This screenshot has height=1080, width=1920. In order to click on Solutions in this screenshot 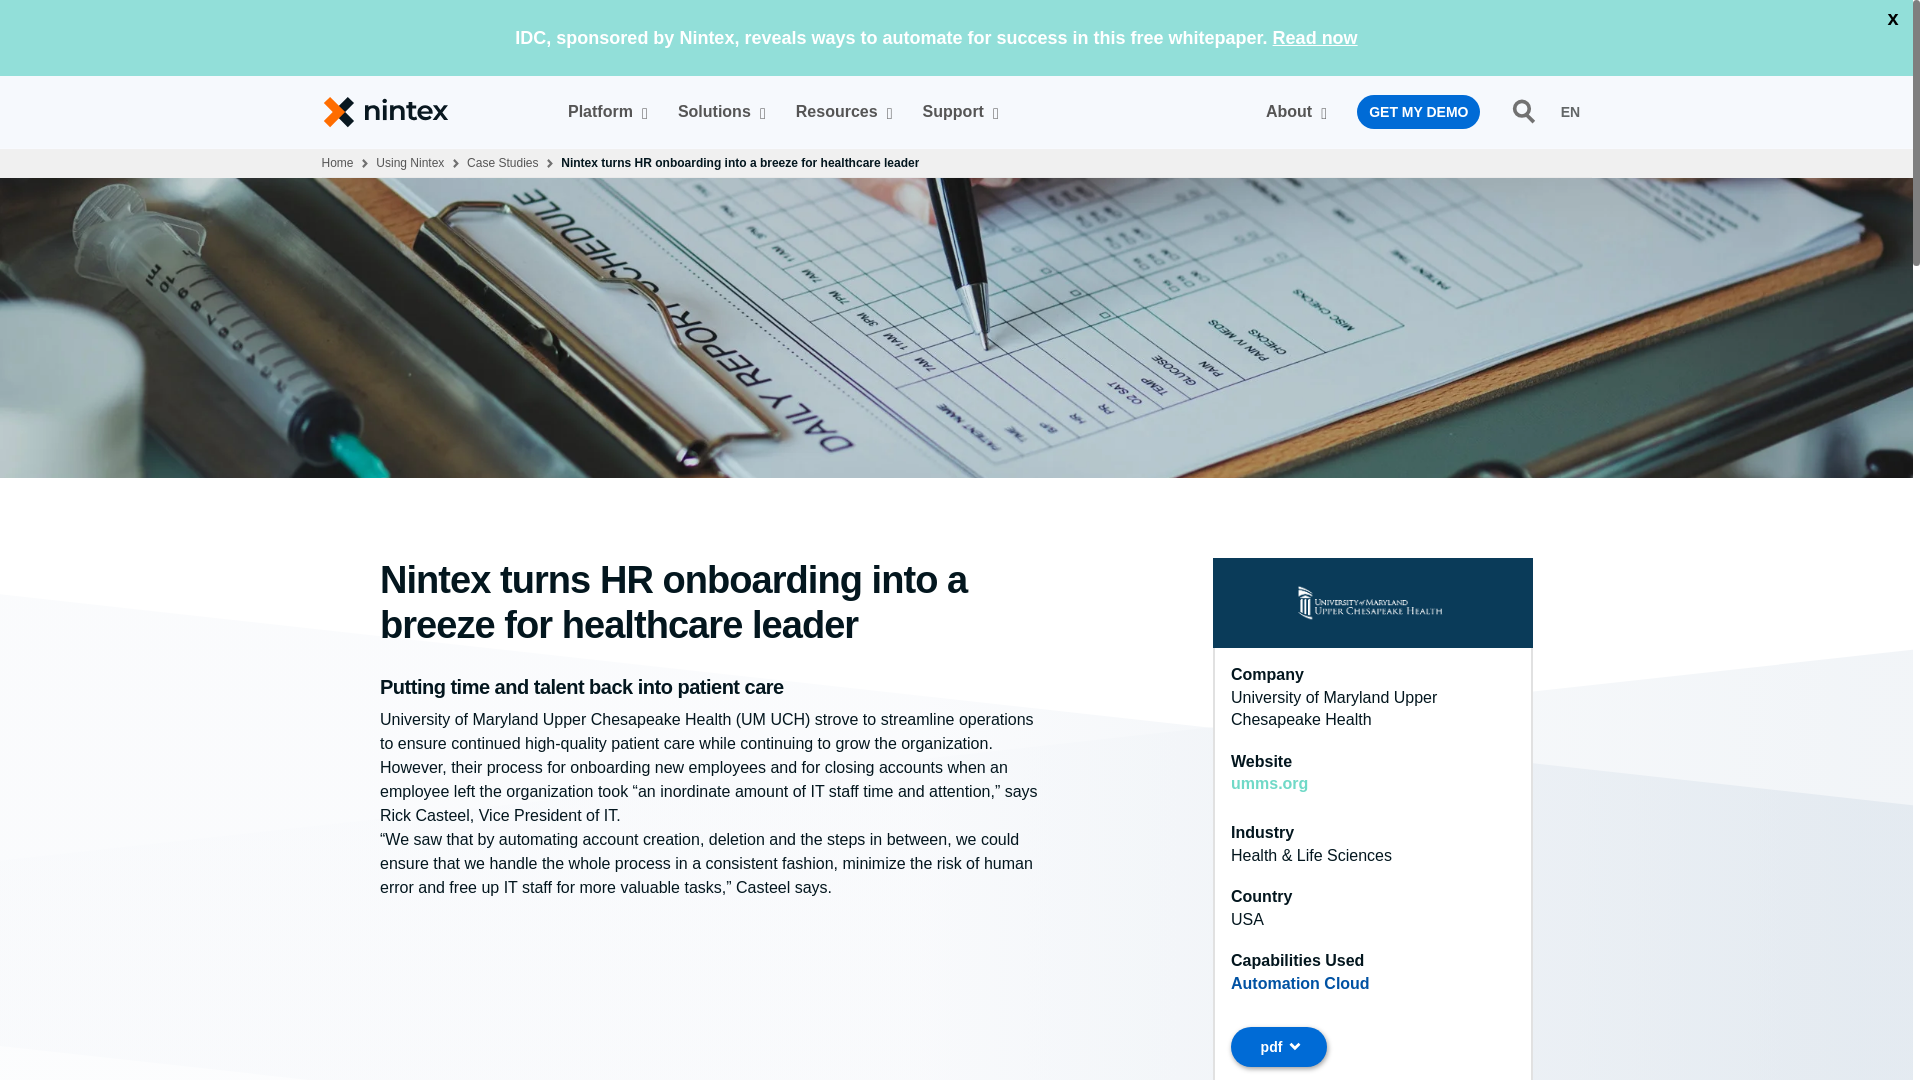, I will do `click(395, 112)`.